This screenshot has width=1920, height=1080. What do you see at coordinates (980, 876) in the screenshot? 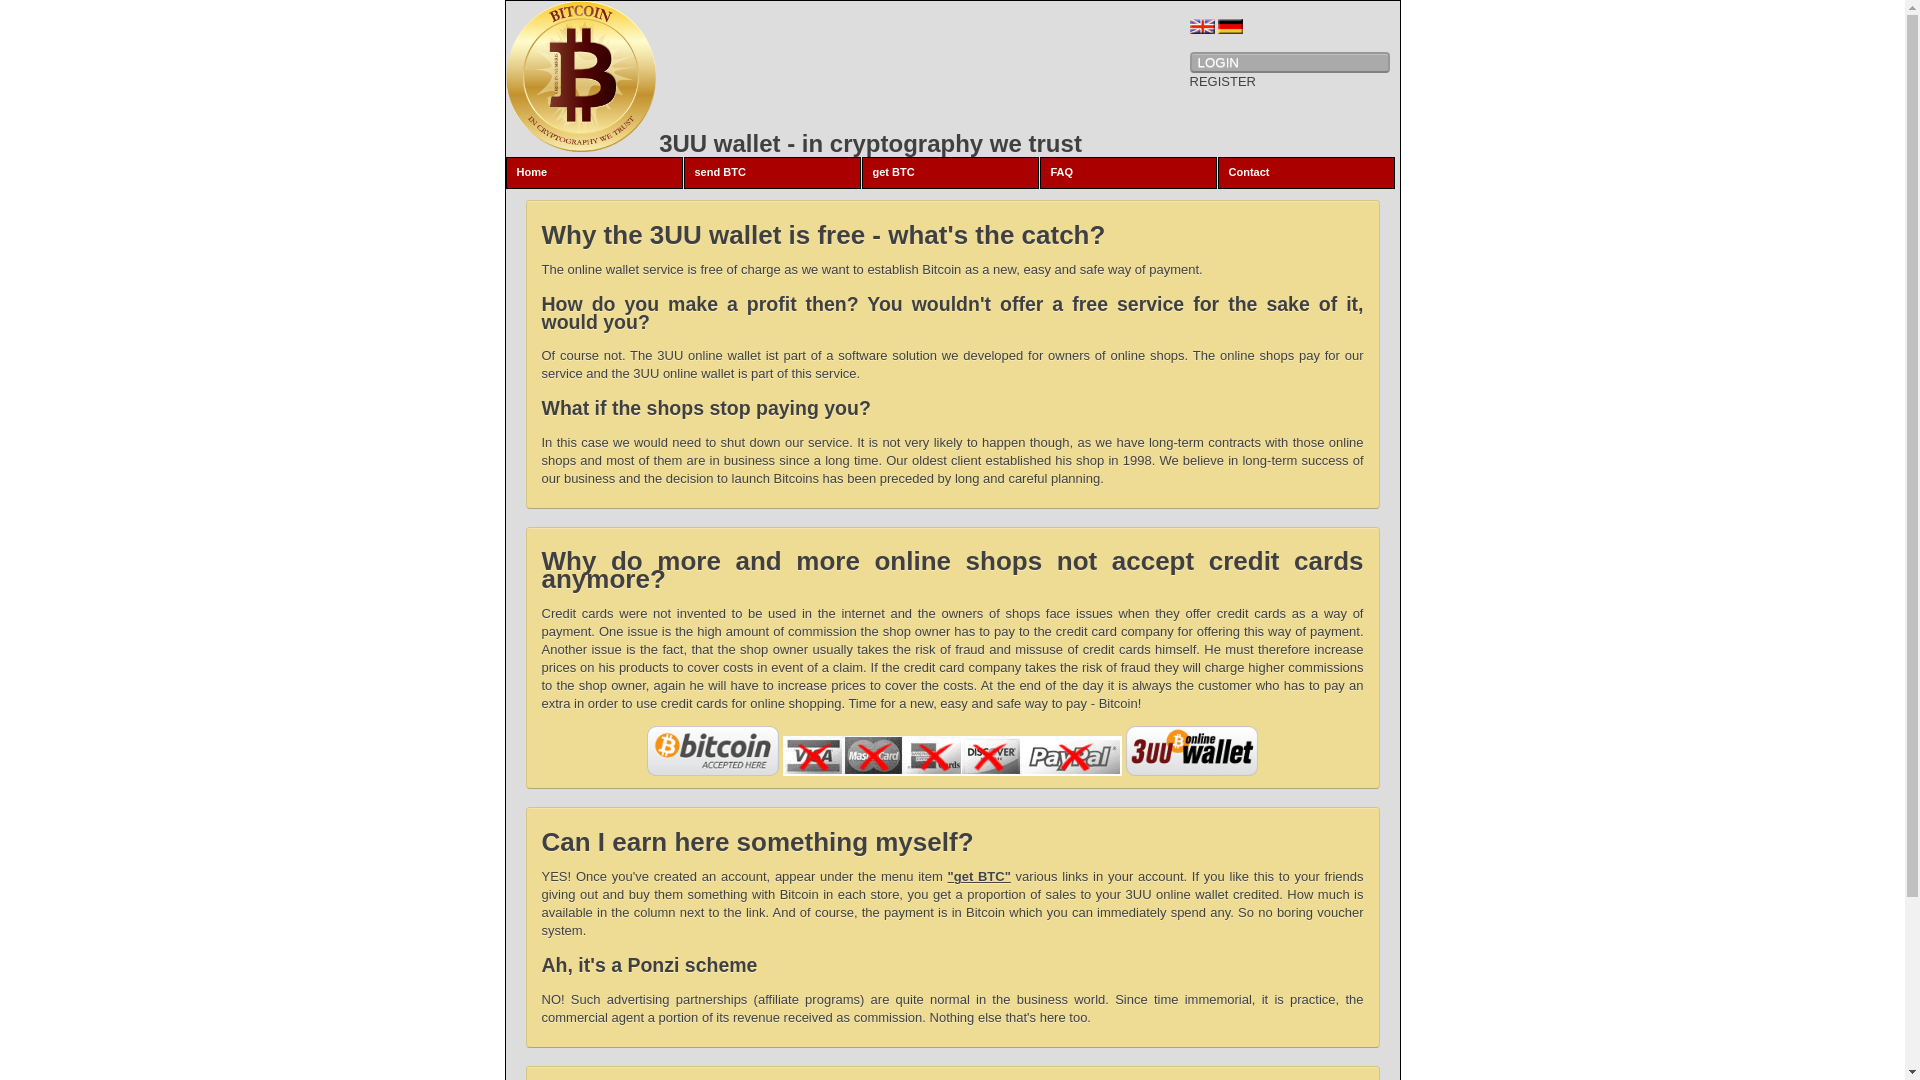
I see `"get BTC"` at bounding box center [980, 876].